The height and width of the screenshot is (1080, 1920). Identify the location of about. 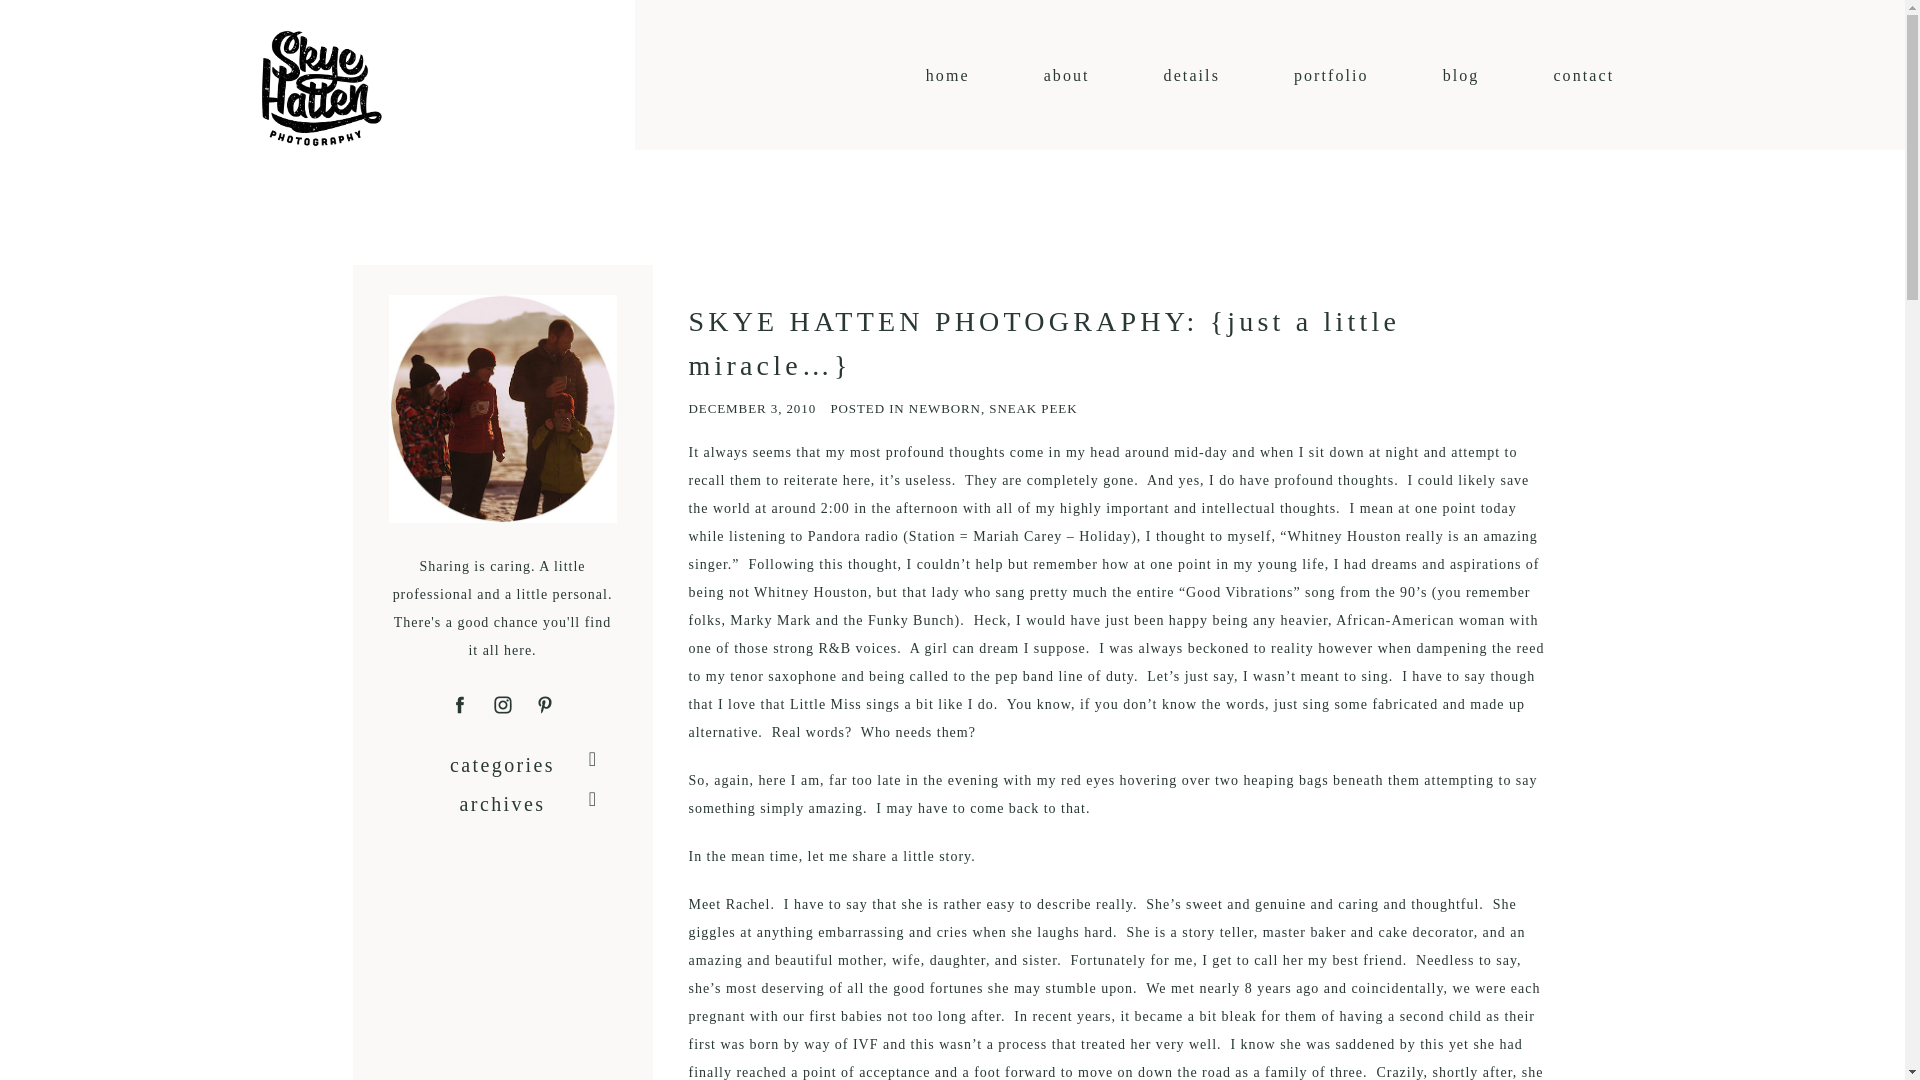
(1067, 75).